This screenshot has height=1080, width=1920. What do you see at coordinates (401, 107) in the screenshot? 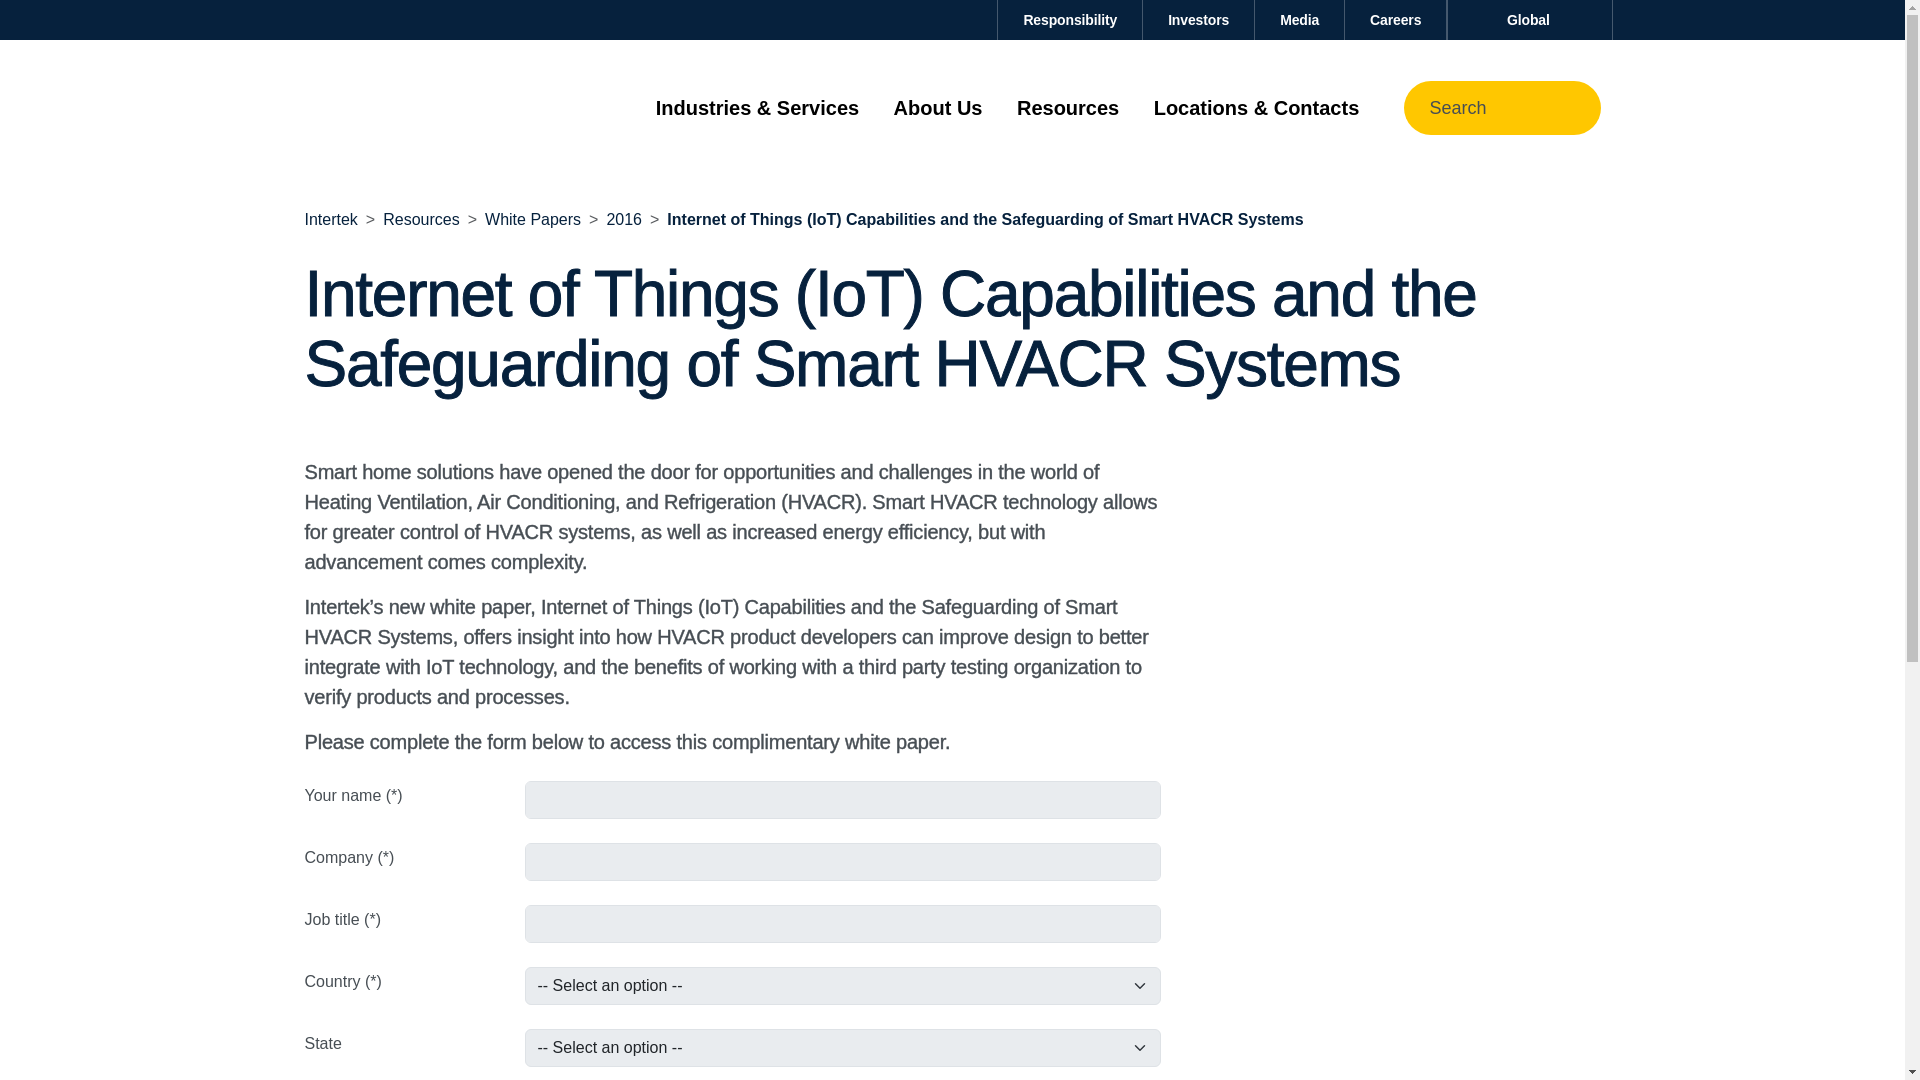
I see `Intertek Intertek Brand Logo` at bounding box center [401, 107].